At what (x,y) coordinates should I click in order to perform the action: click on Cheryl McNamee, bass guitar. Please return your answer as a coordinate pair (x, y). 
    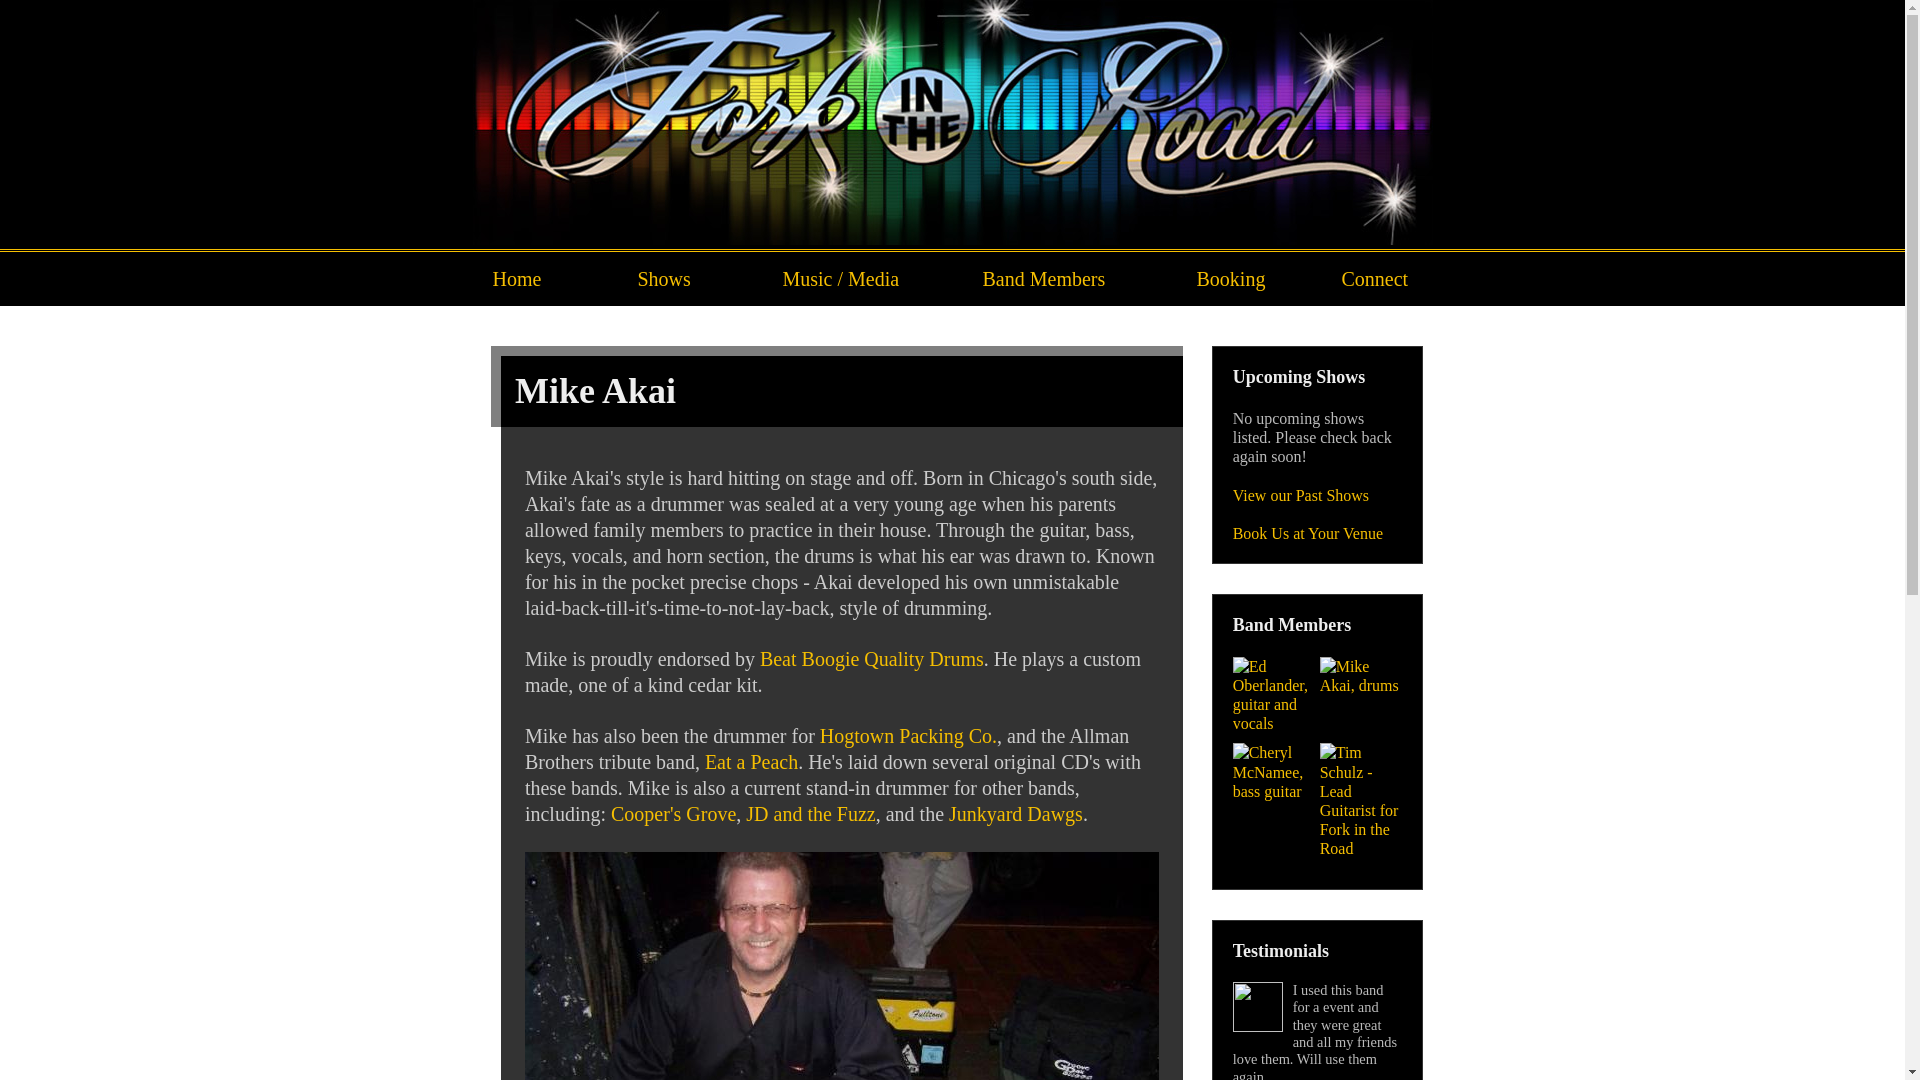
    Looking at the image, I should click on (1274, 772).